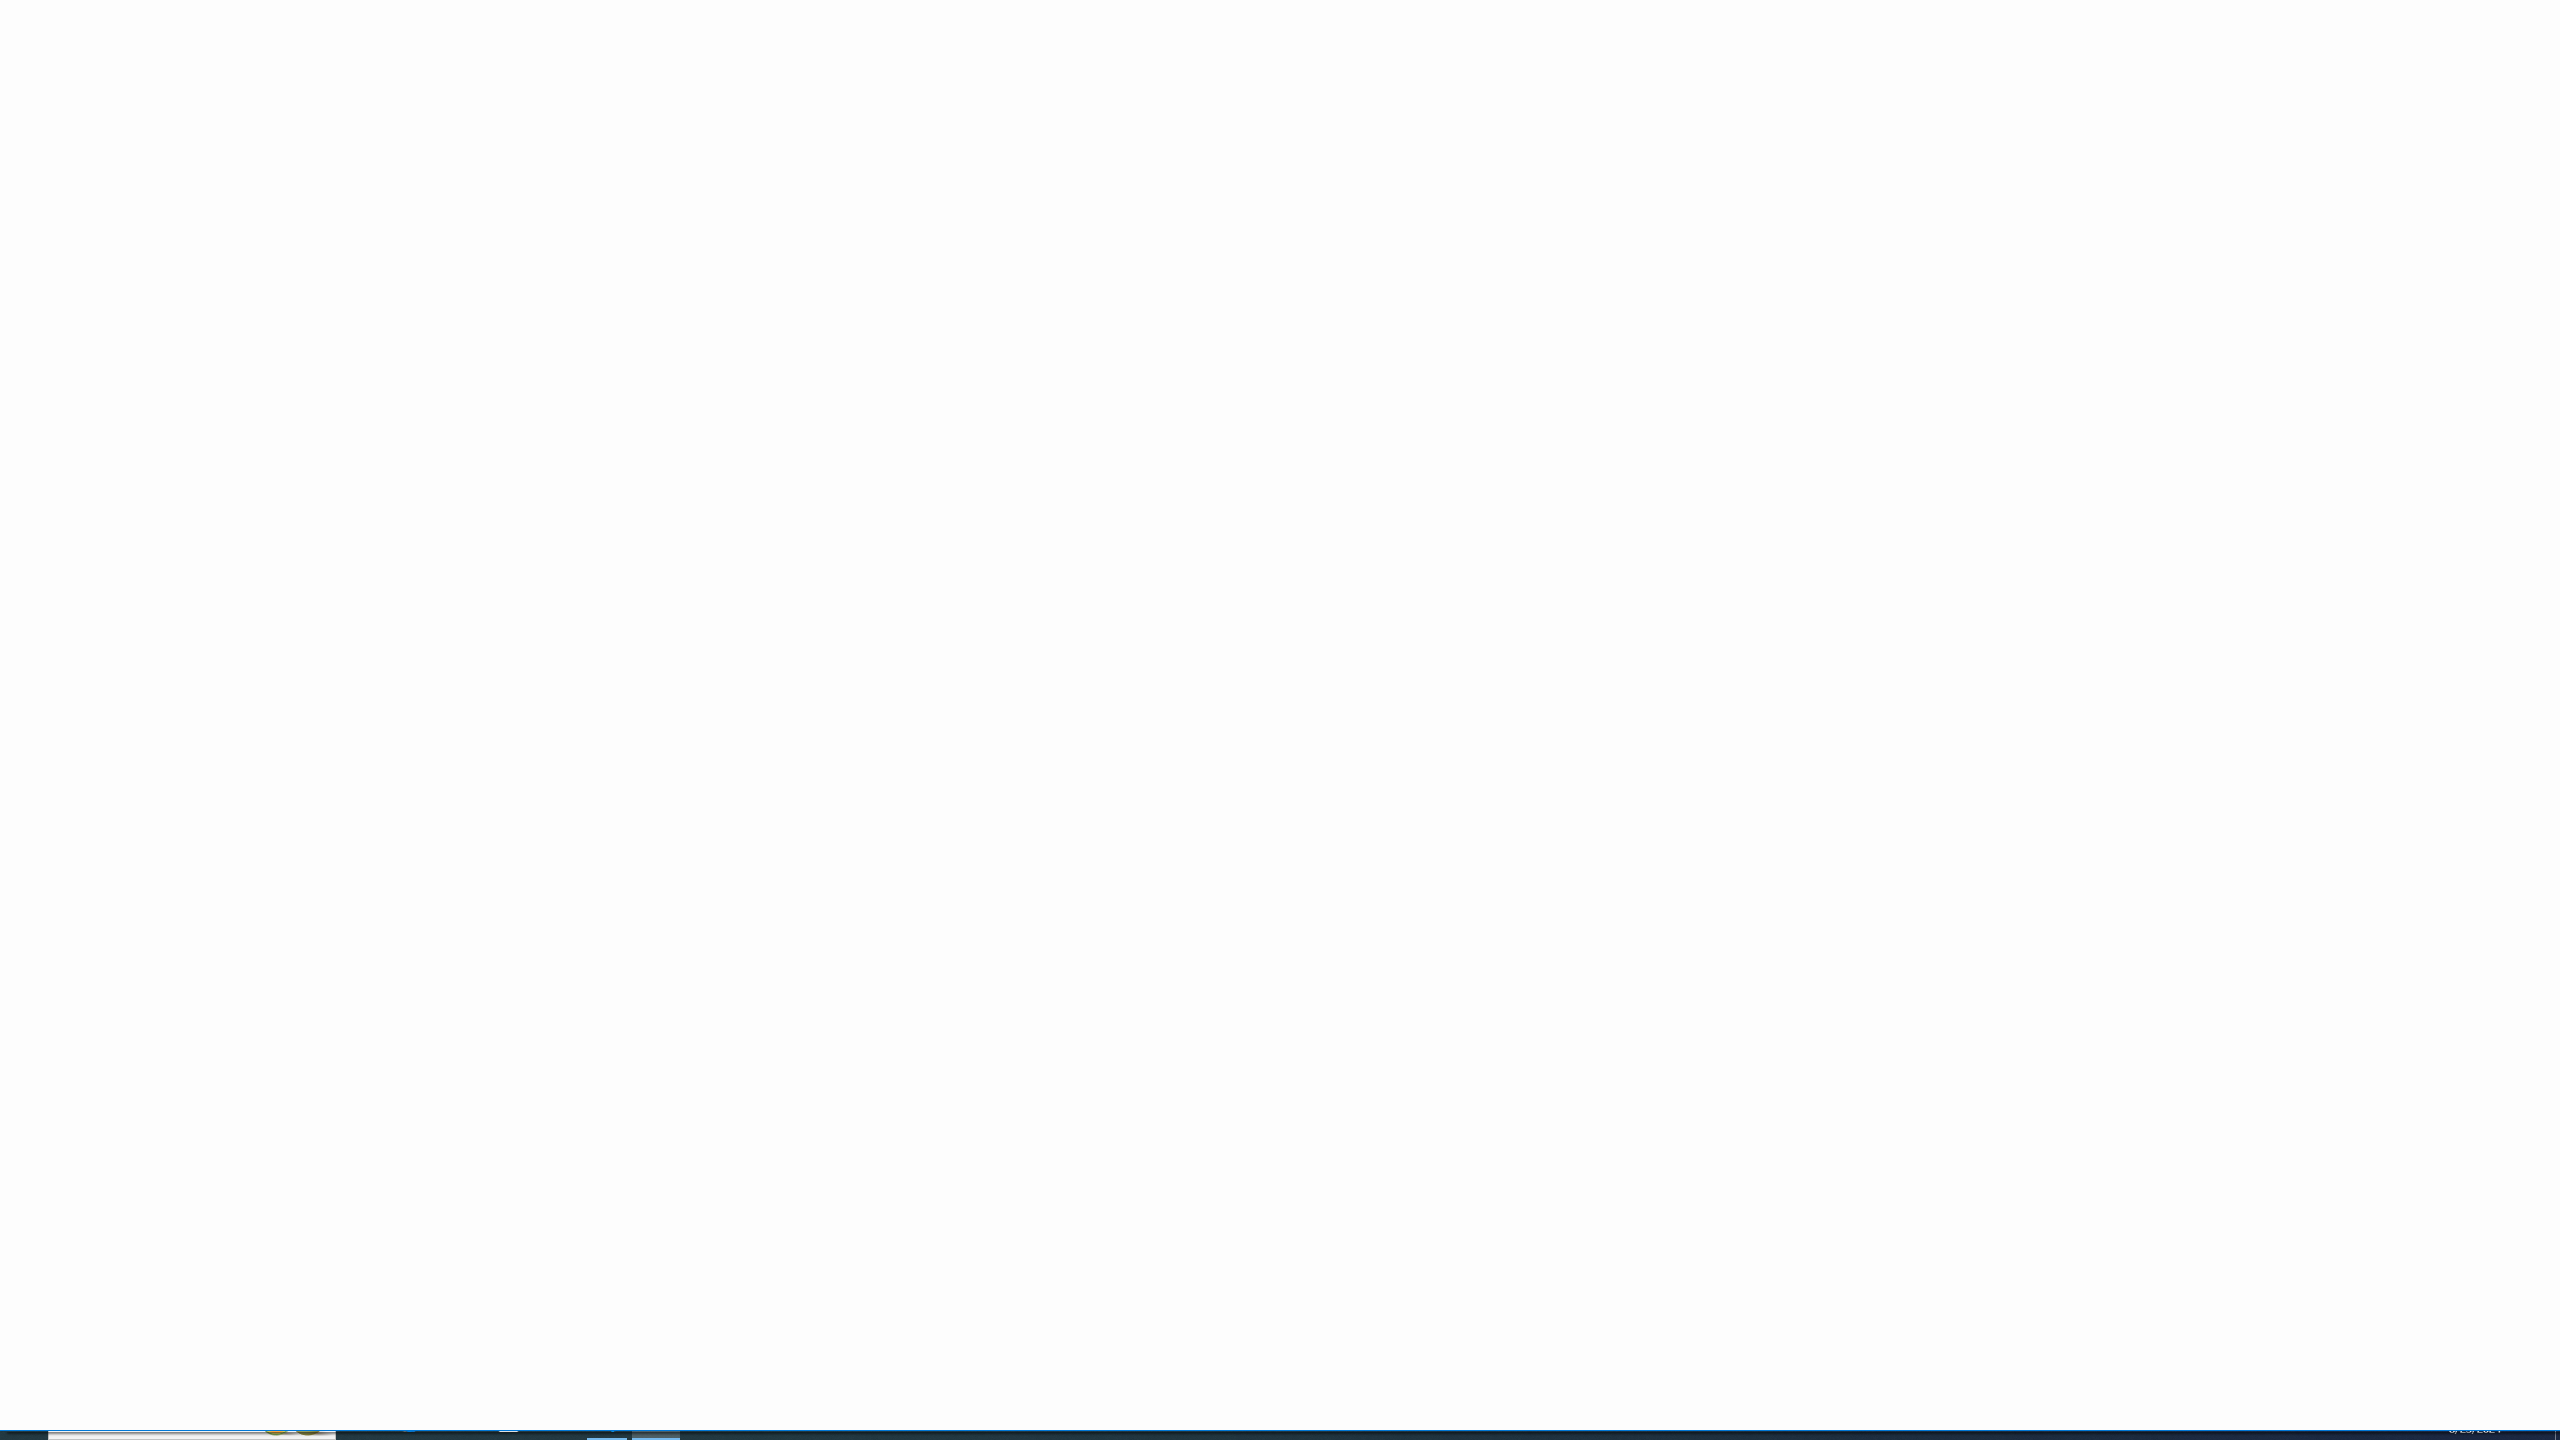  What do you see at coordinates (258, 88) in the screenshot?
I see `Font` at bounding box center [258, 88].